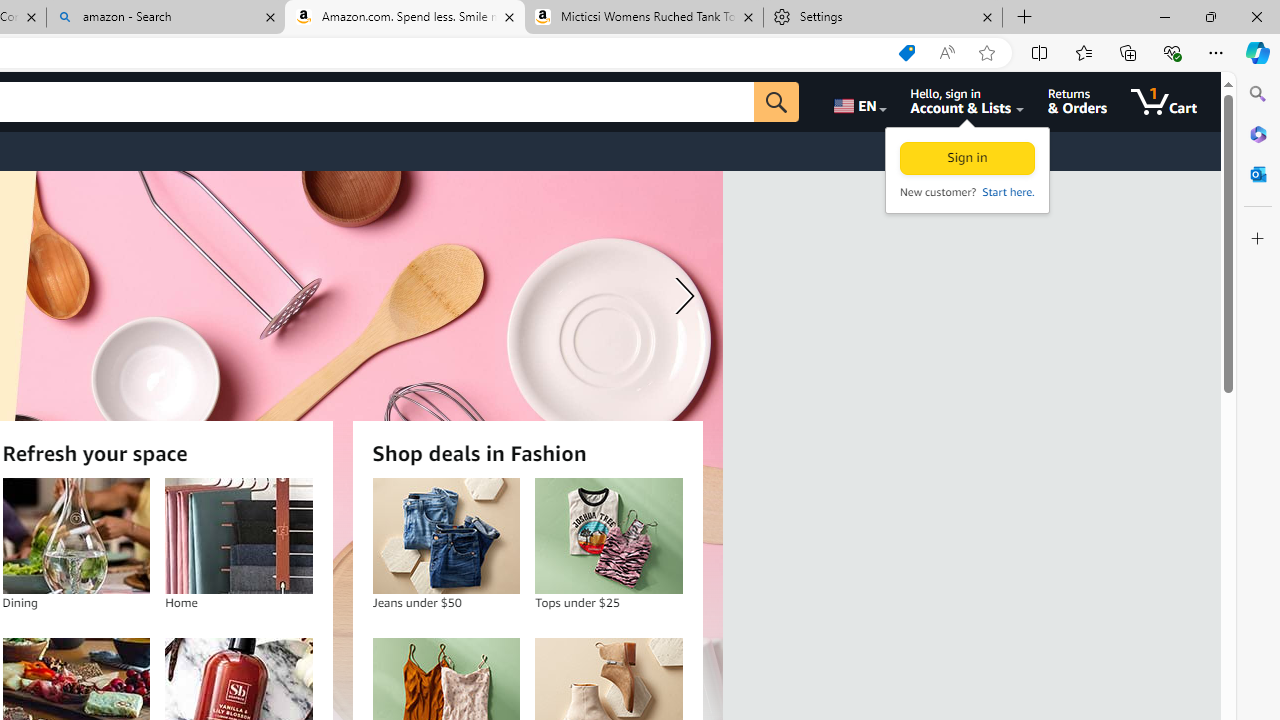  Describe the element at coordinates (166, 18) in the screenshot. I see `amazon - Search` at that location.